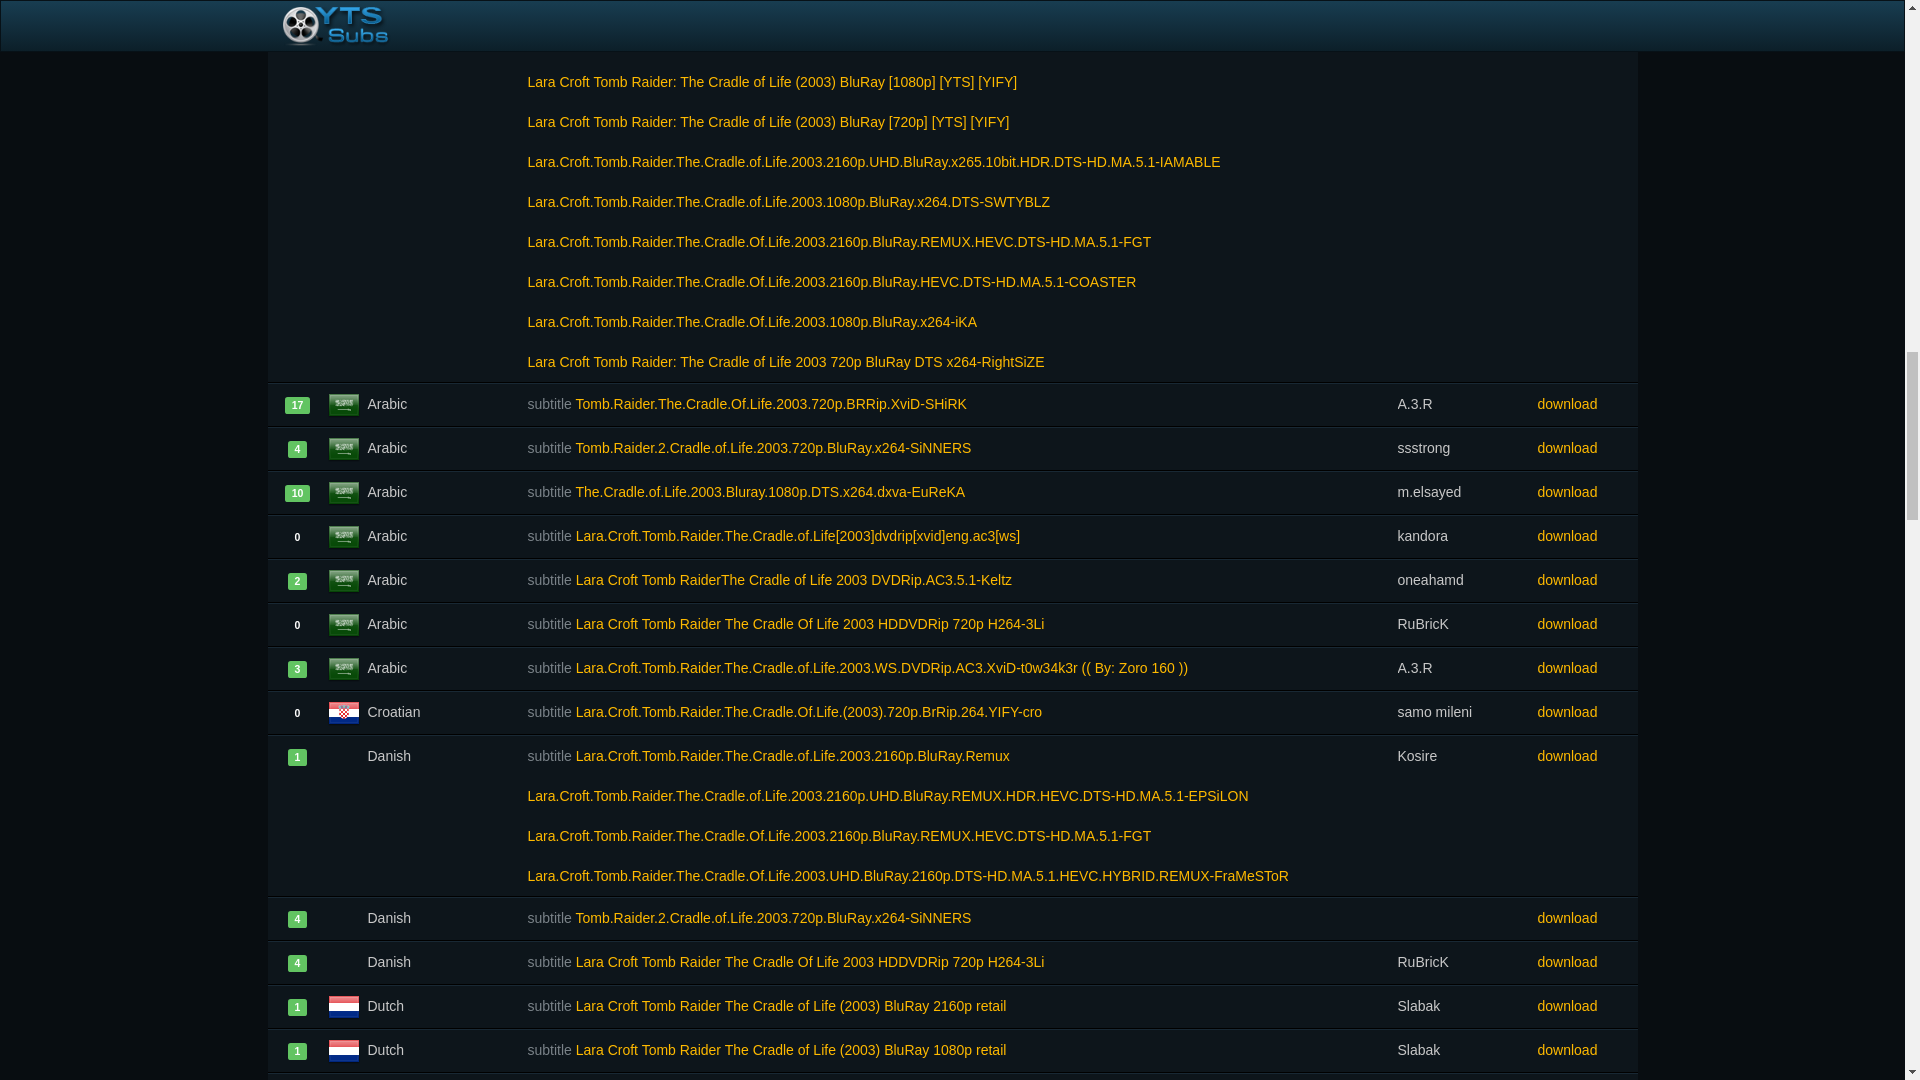  I want to click on download, so click(1587, 756).